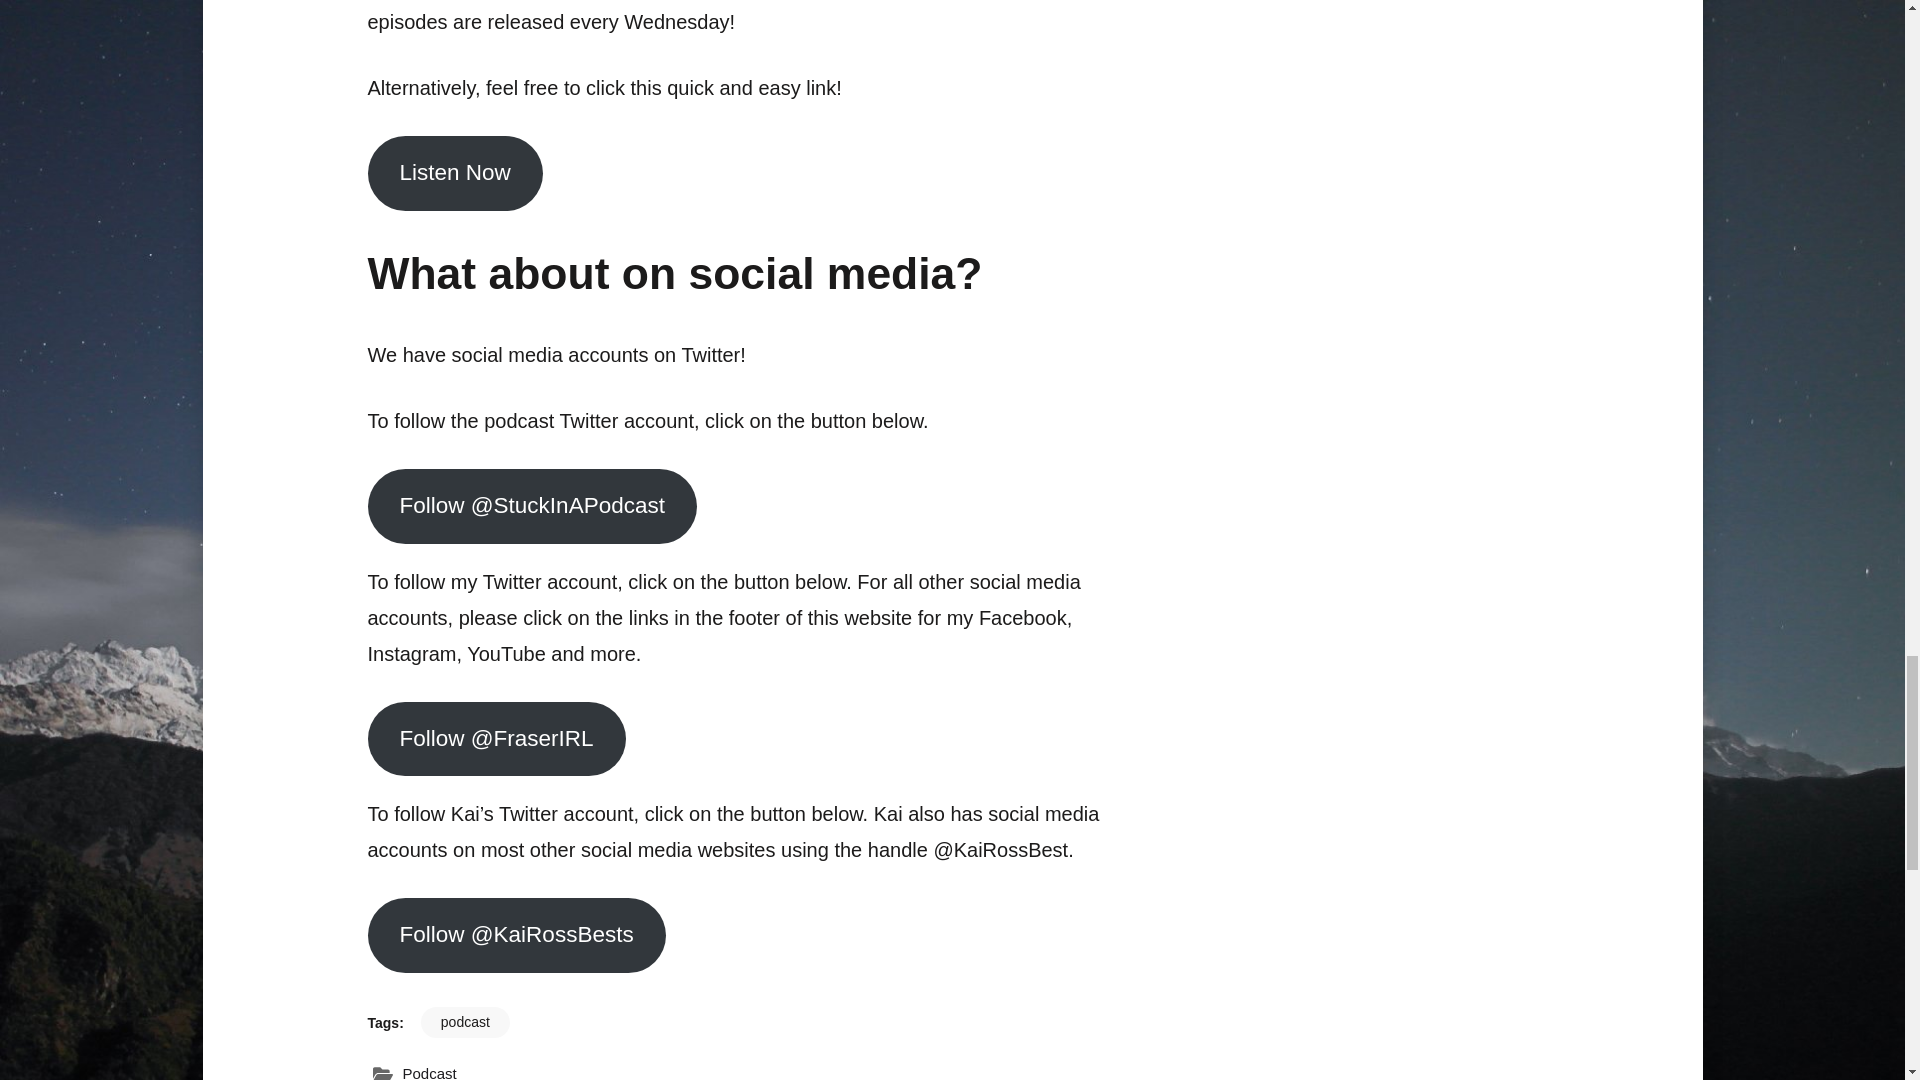  I want to click on Podcast, so click(428, 1070).